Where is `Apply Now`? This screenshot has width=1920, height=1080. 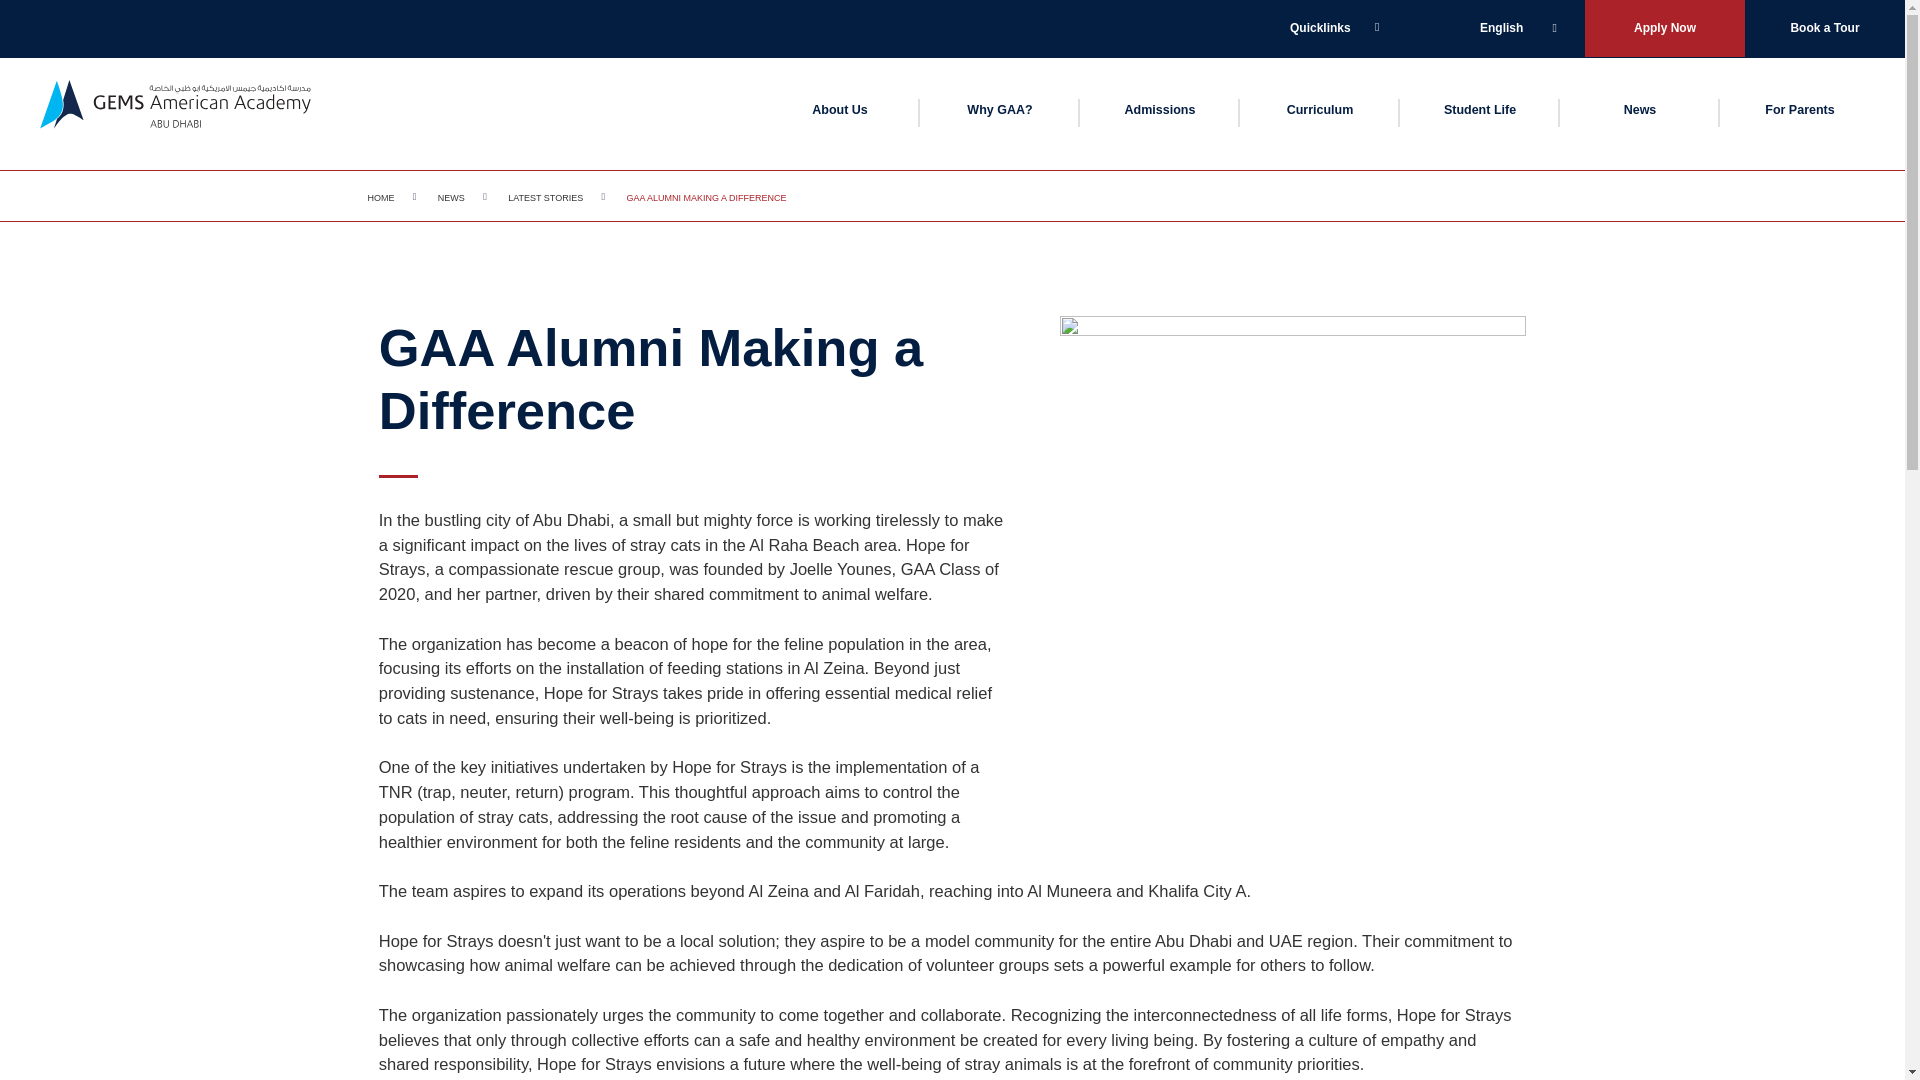
Apply Now is located at coordinates (1665, 28).